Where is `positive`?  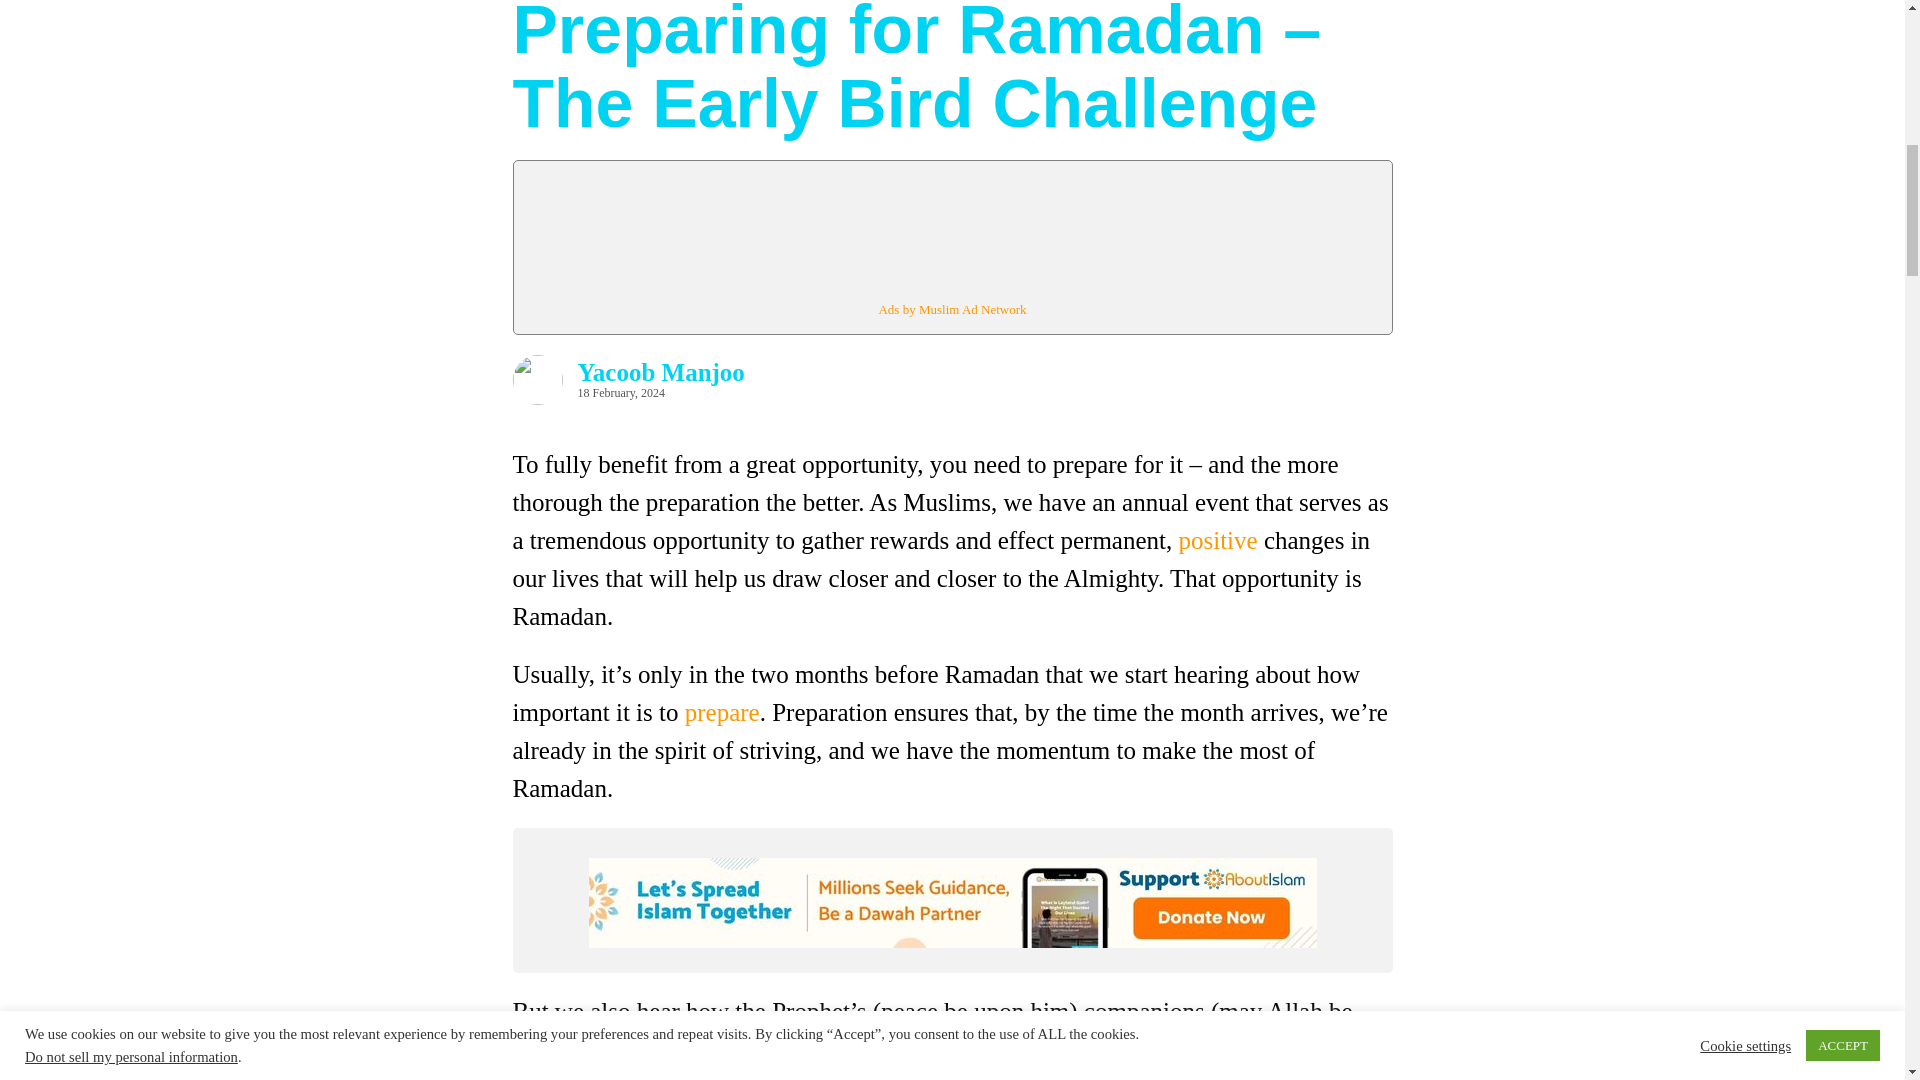
positive is located at coordinates (1218, 540).